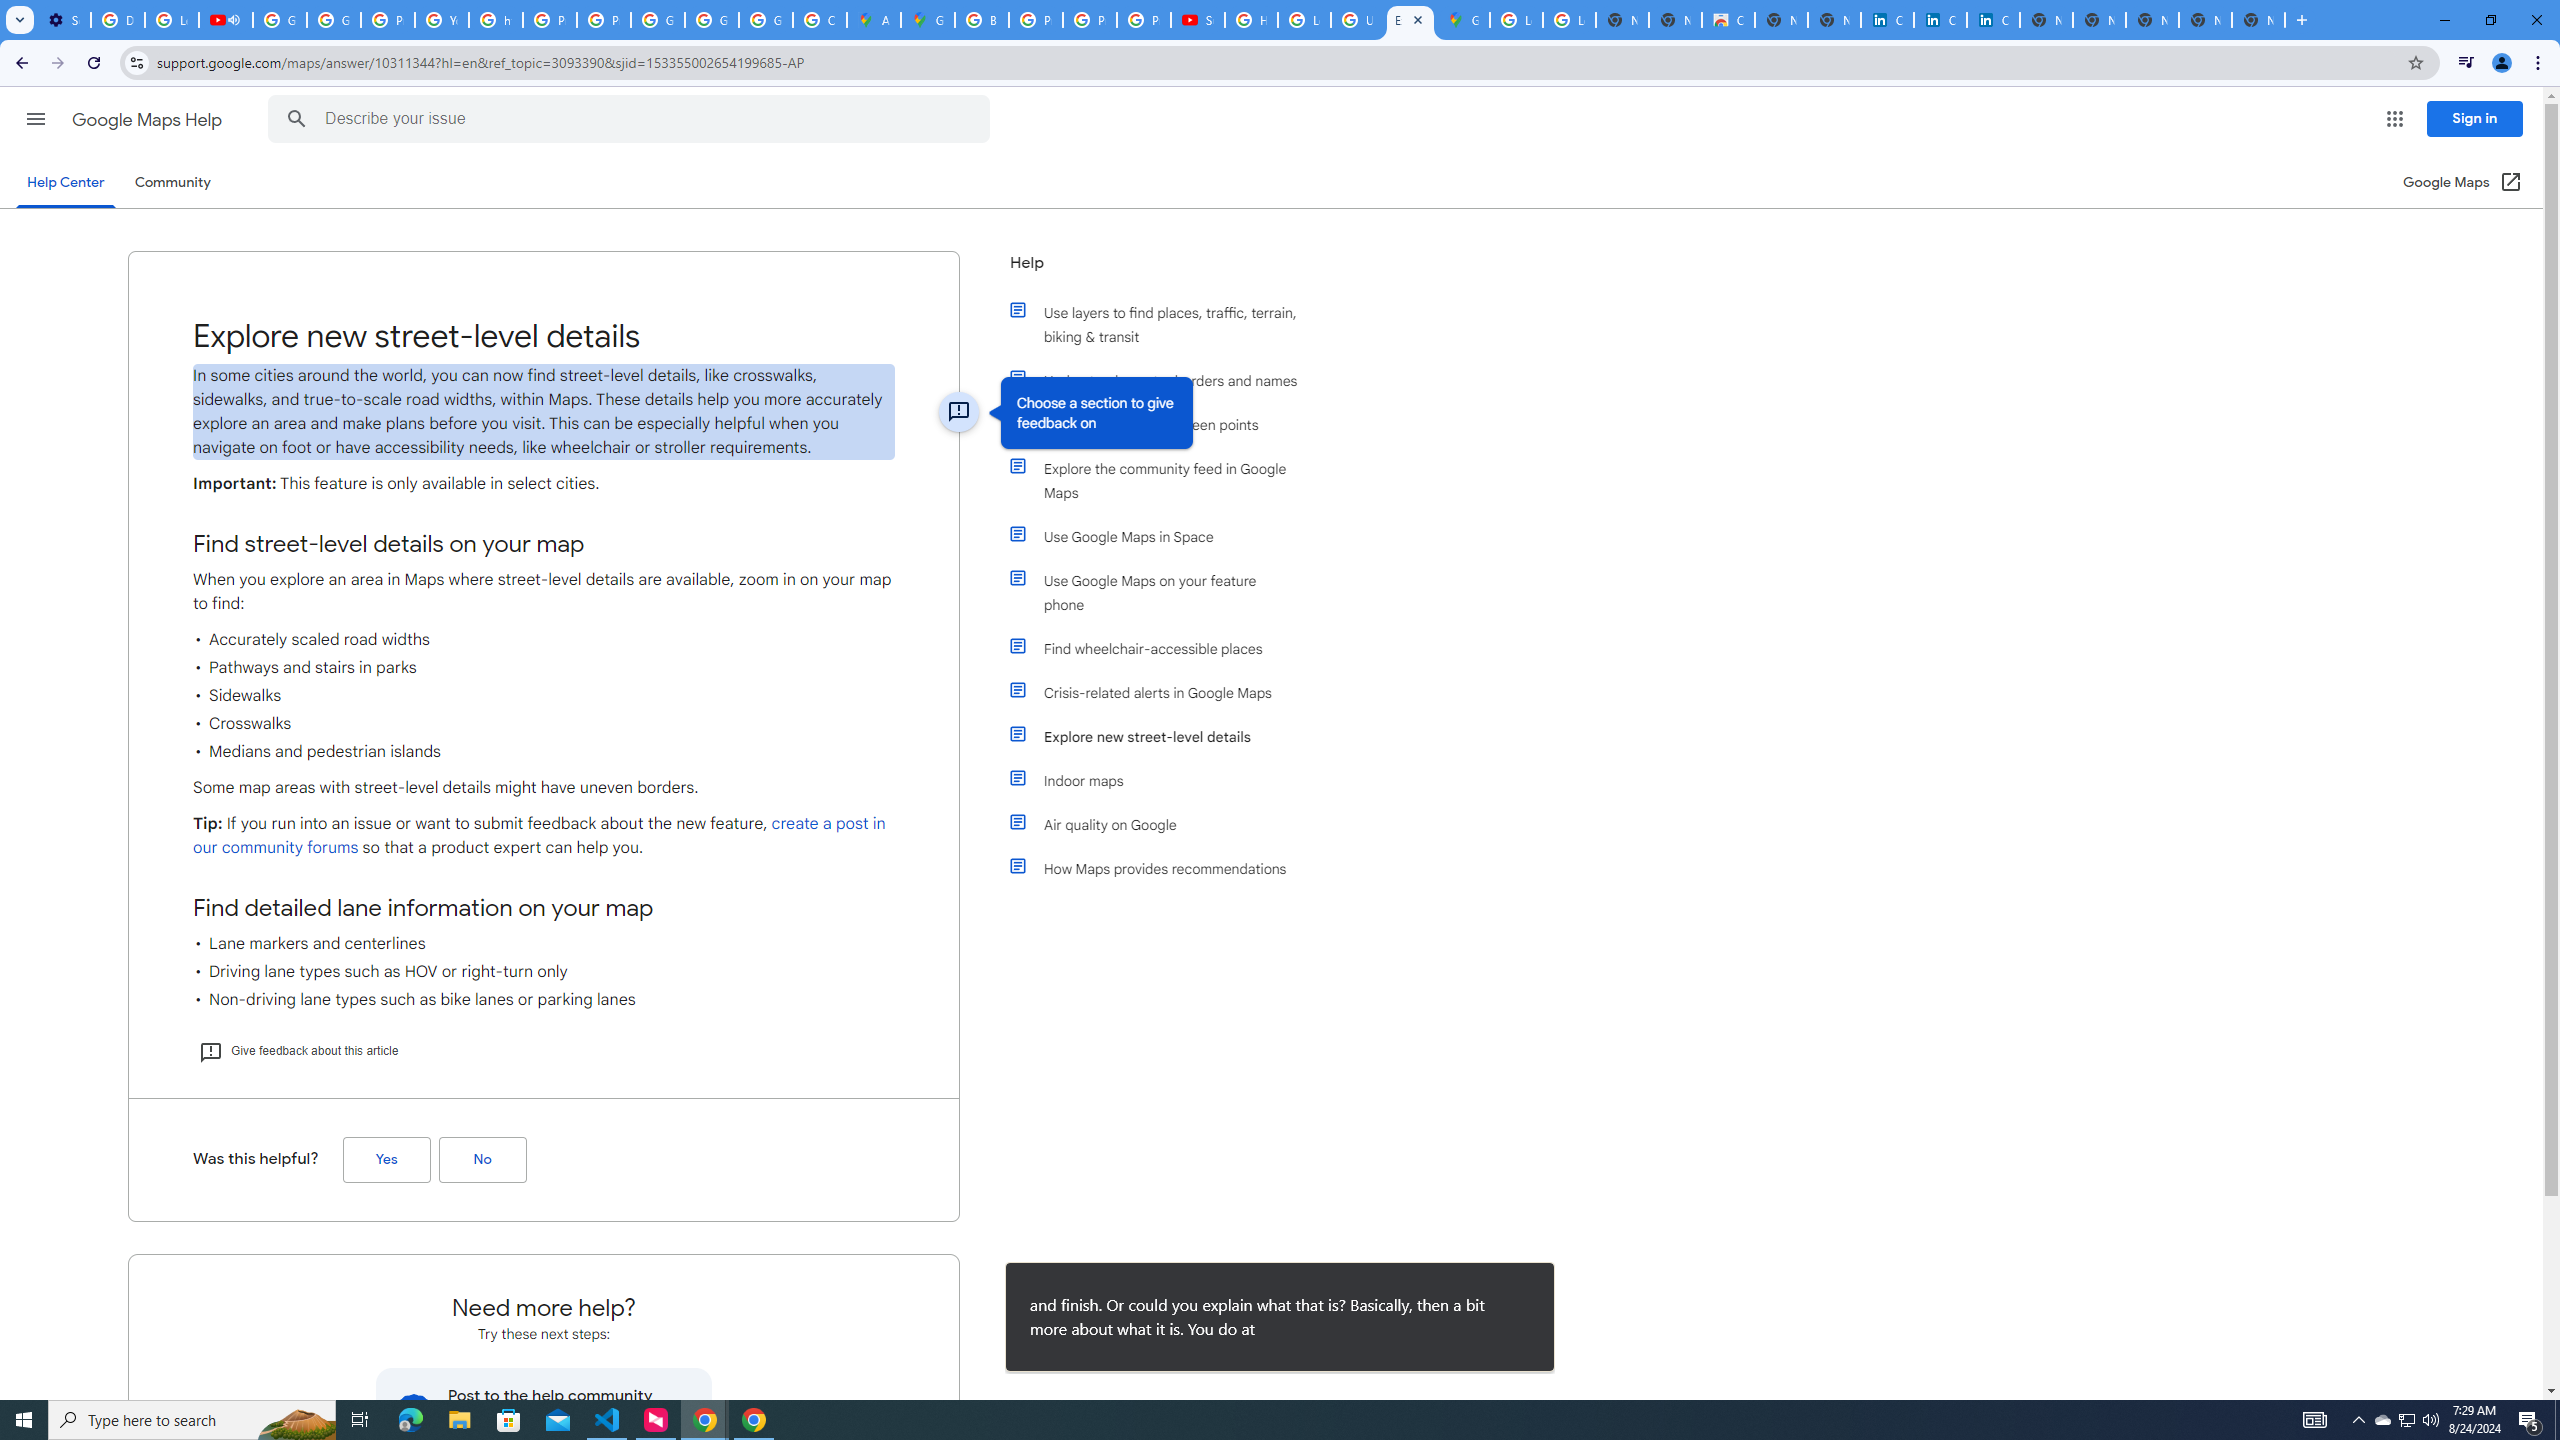 Image resolution: width=2560 pixels, height=1440 pixels. I want to click on Search Help Center, so click(296, 119).